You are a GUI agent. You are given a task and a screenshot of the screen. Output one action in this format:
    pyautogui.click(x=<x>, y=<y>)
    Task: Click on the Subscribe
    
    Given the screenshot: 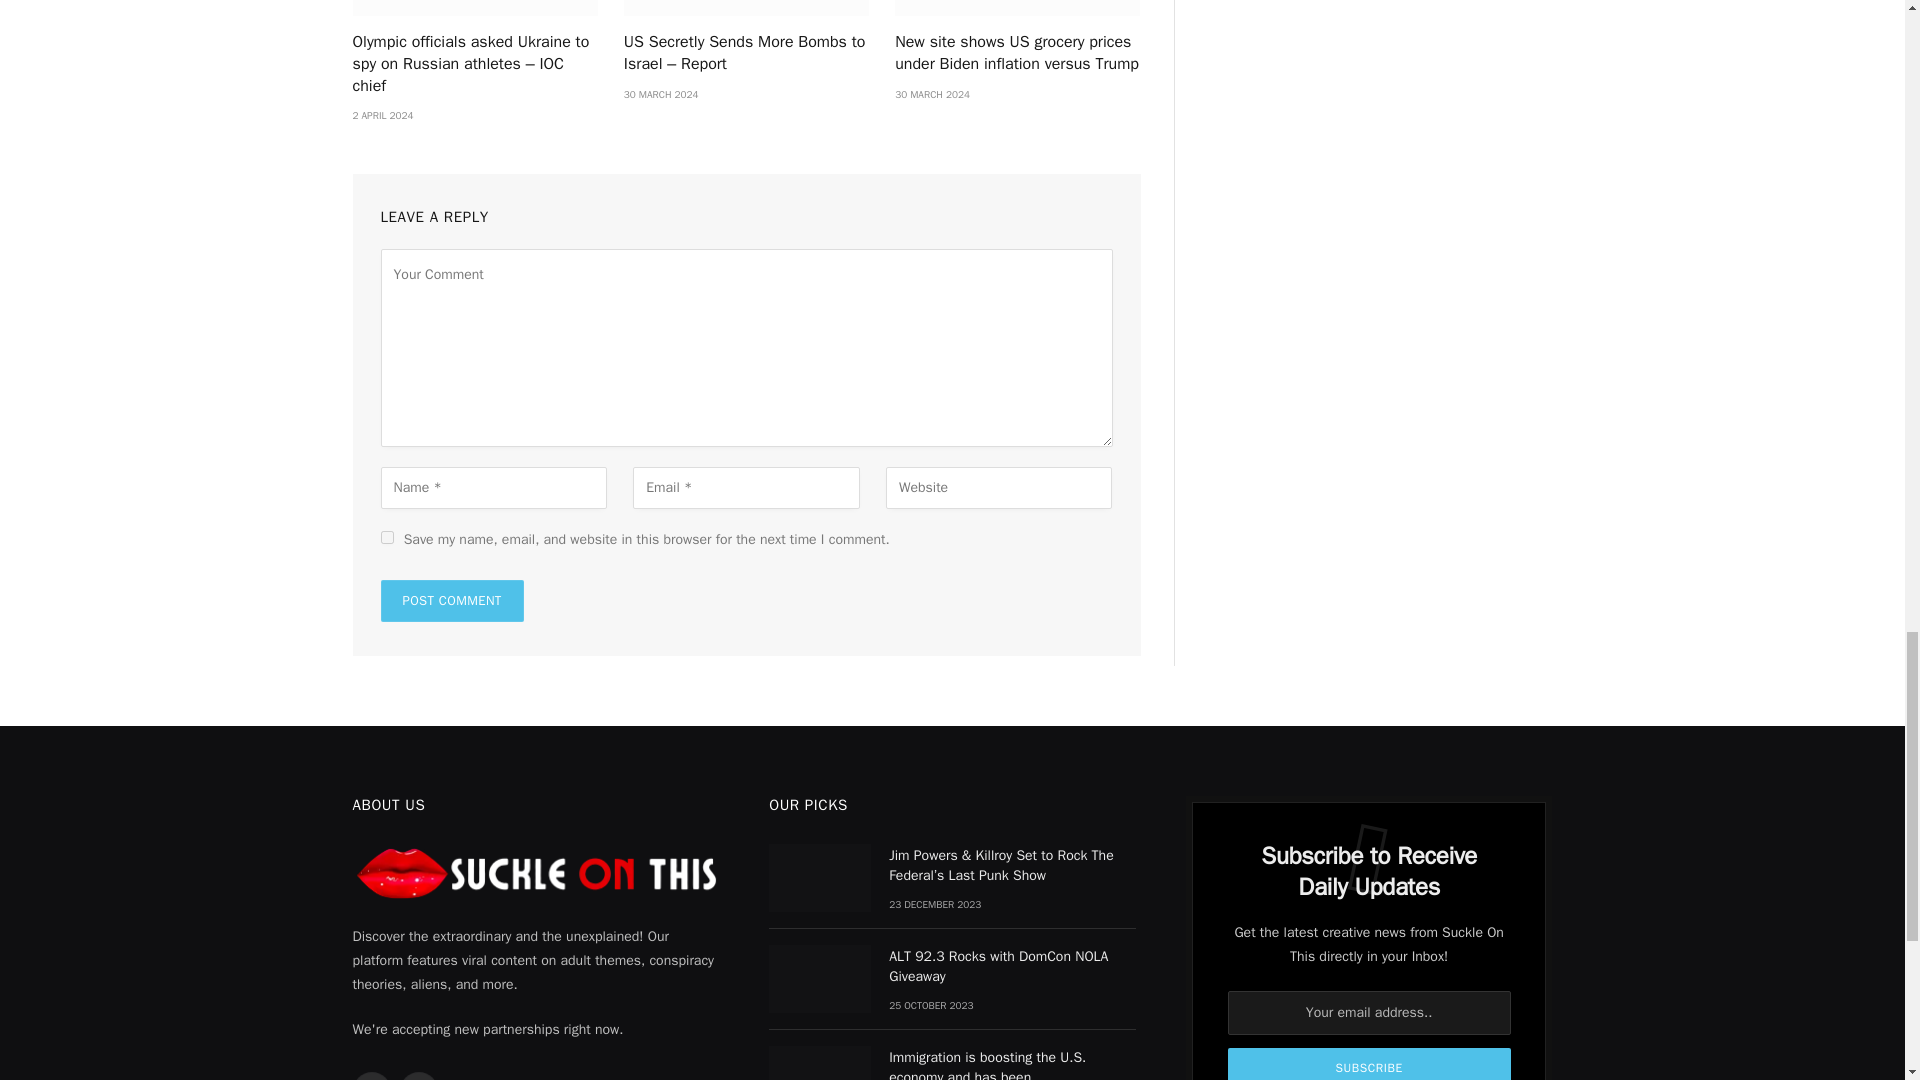 What is the action you would take?
    pyautogui.click(x=1370, y=1064)
    